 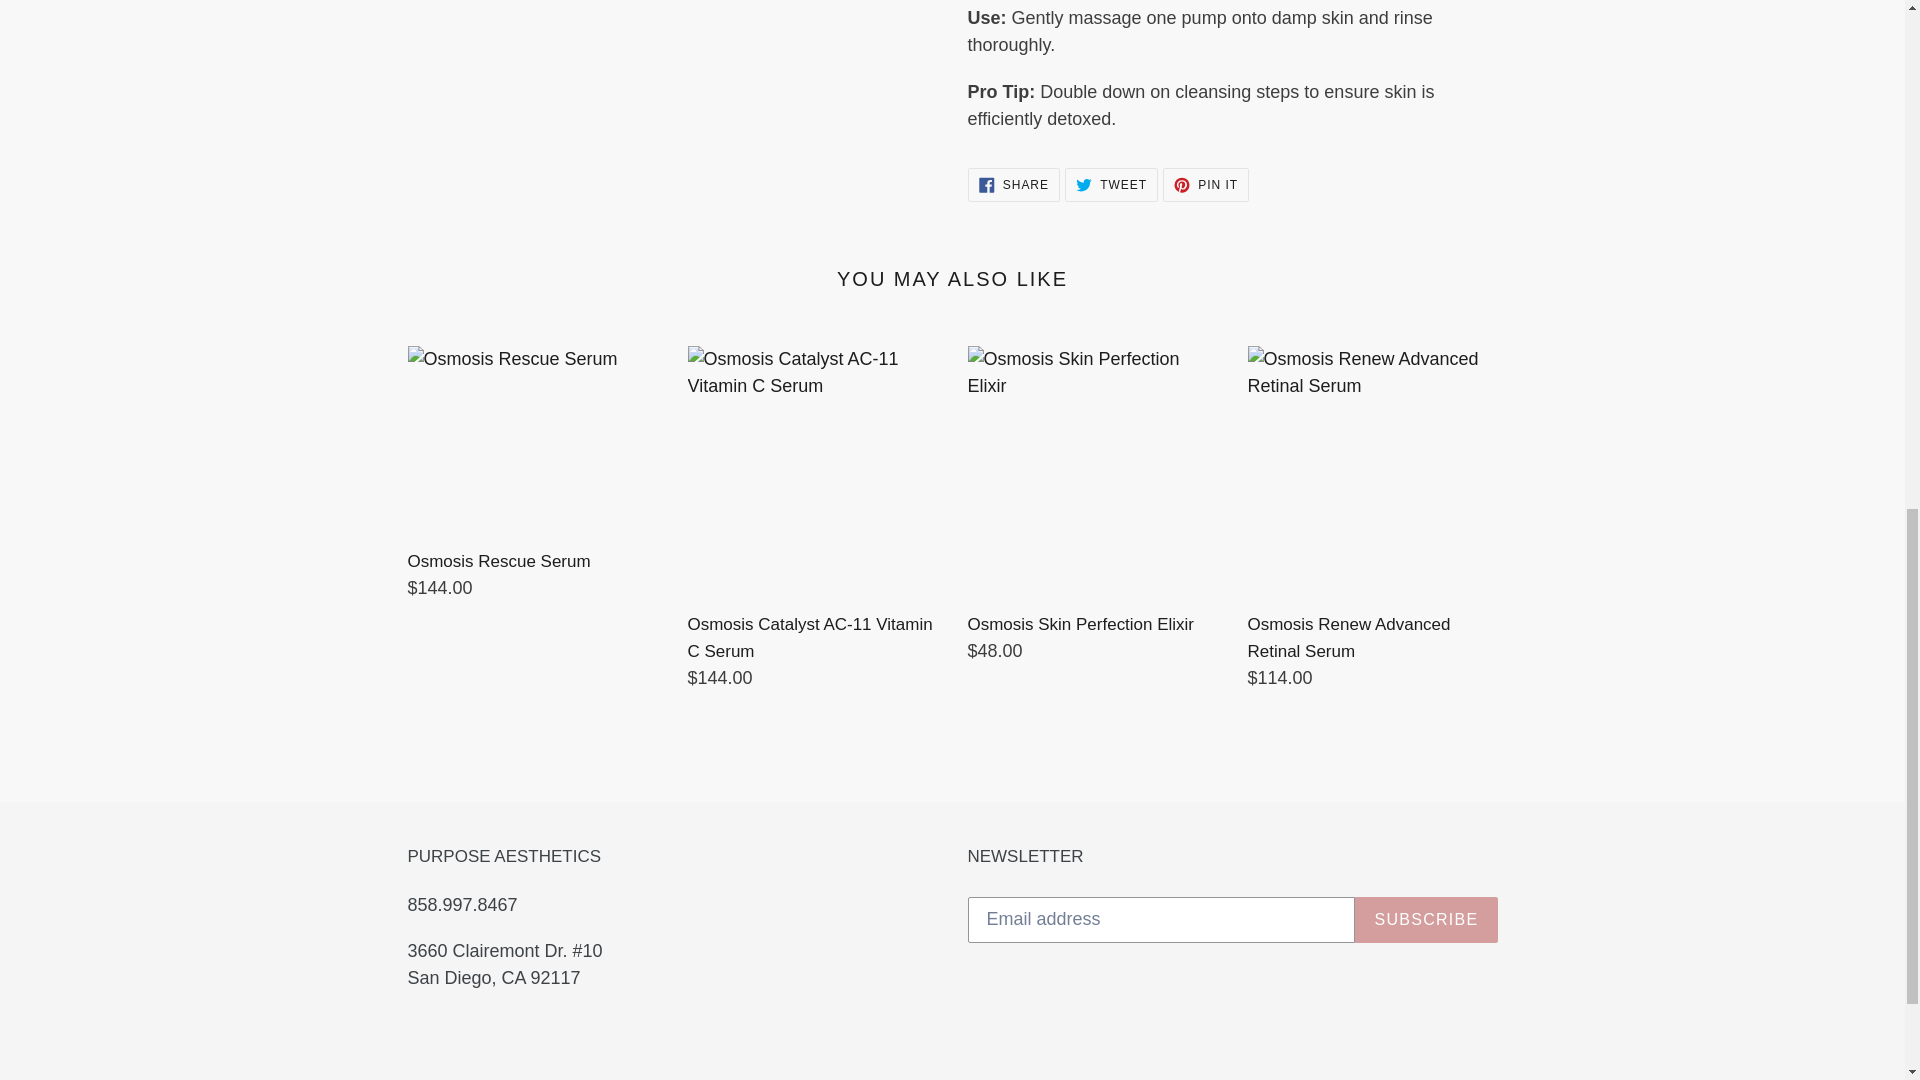 I want to click on SUBSCRIBE, so click(x=1206, y=184).